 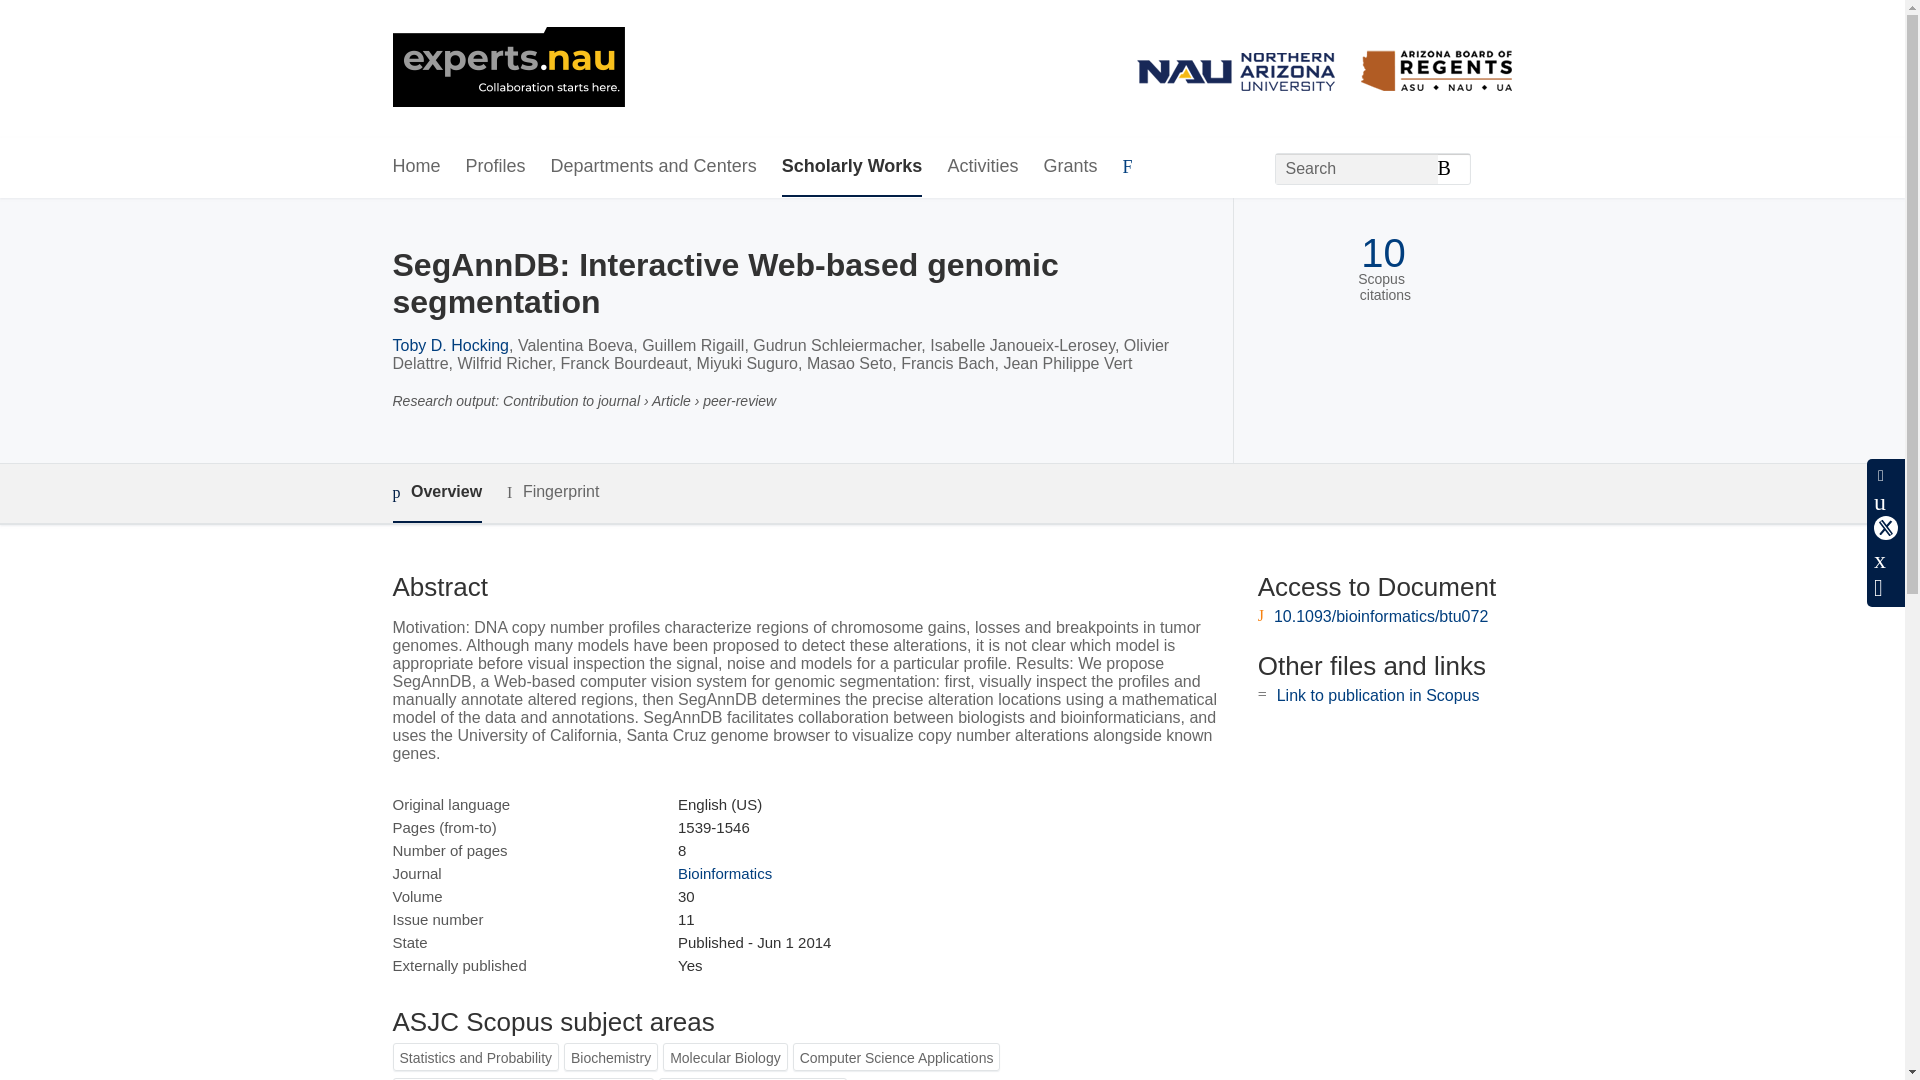 What do you see at coordinates (982, 167) in the screenshot?
I see `Activities` at bounding box center [982, 167].